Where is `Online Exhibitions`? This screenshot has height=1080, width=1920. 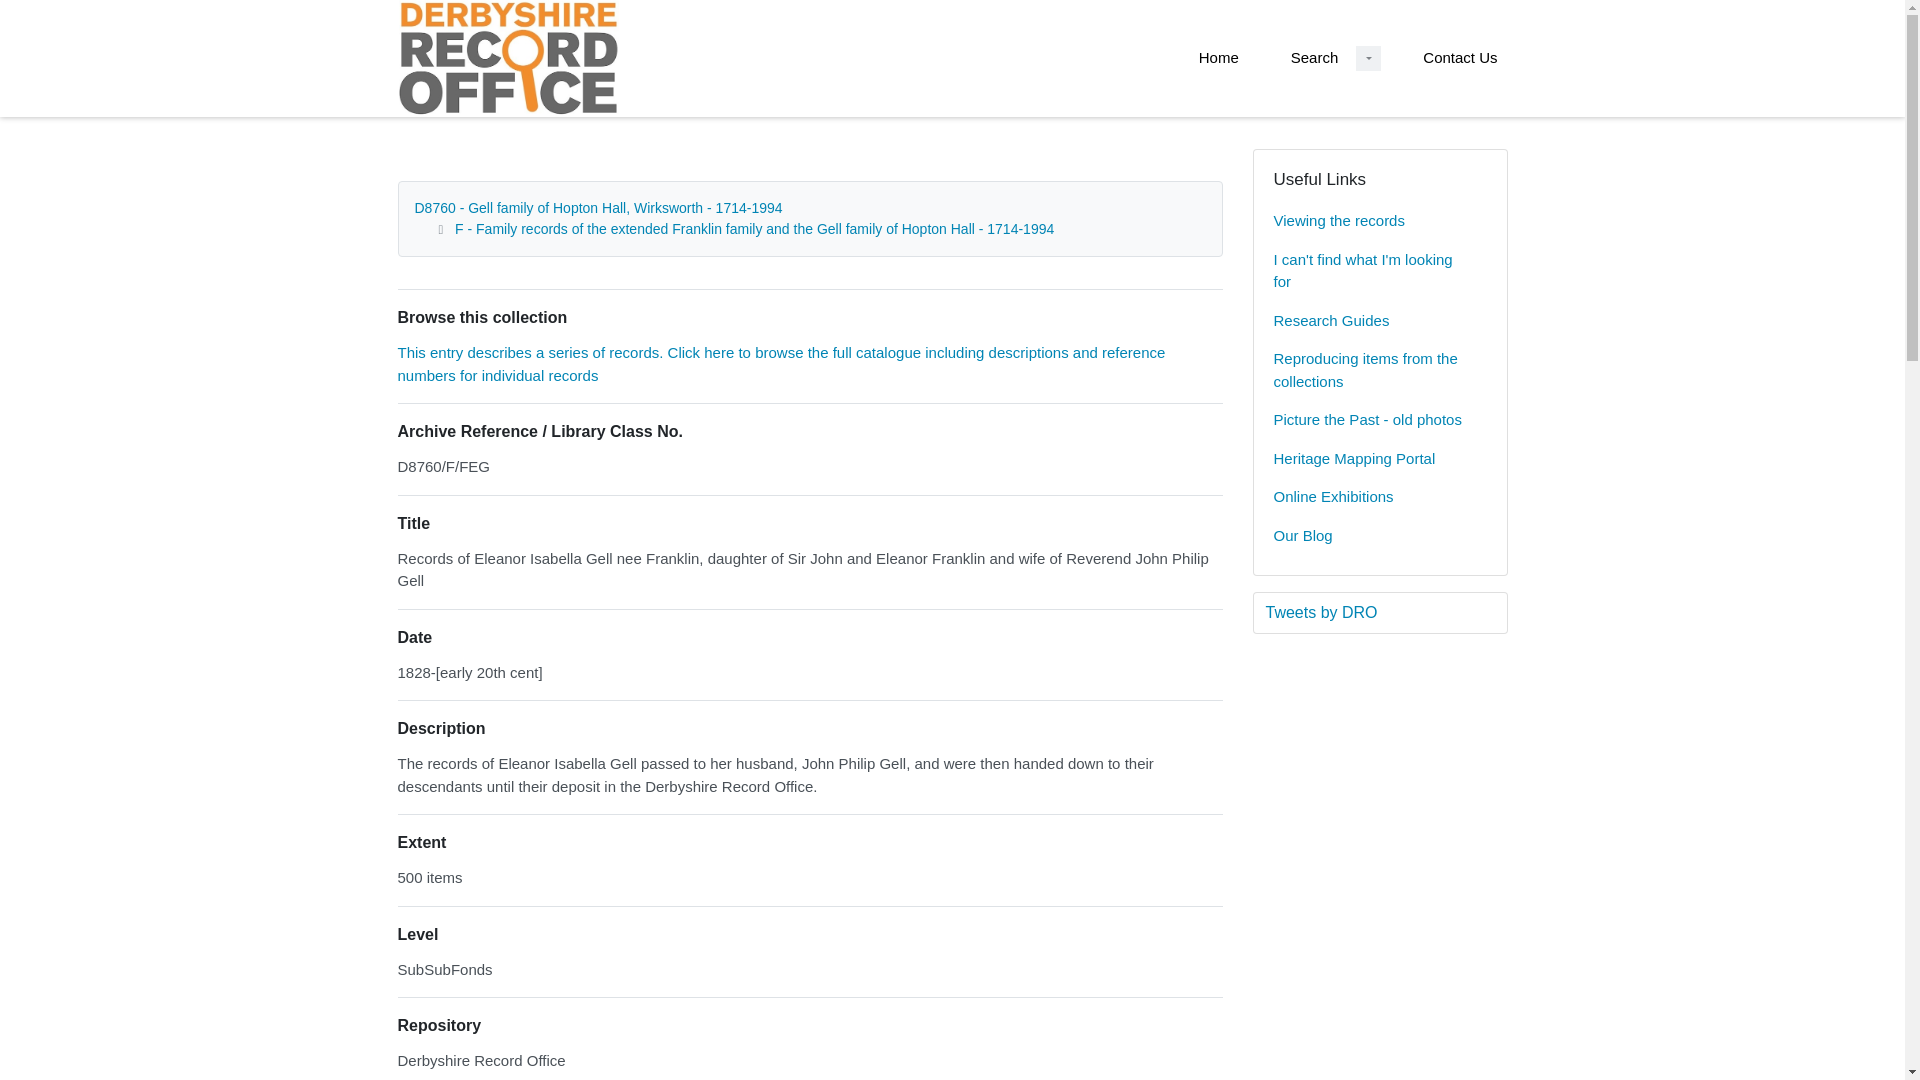
Online Exhibitions is located at coordinates (1380, 498).